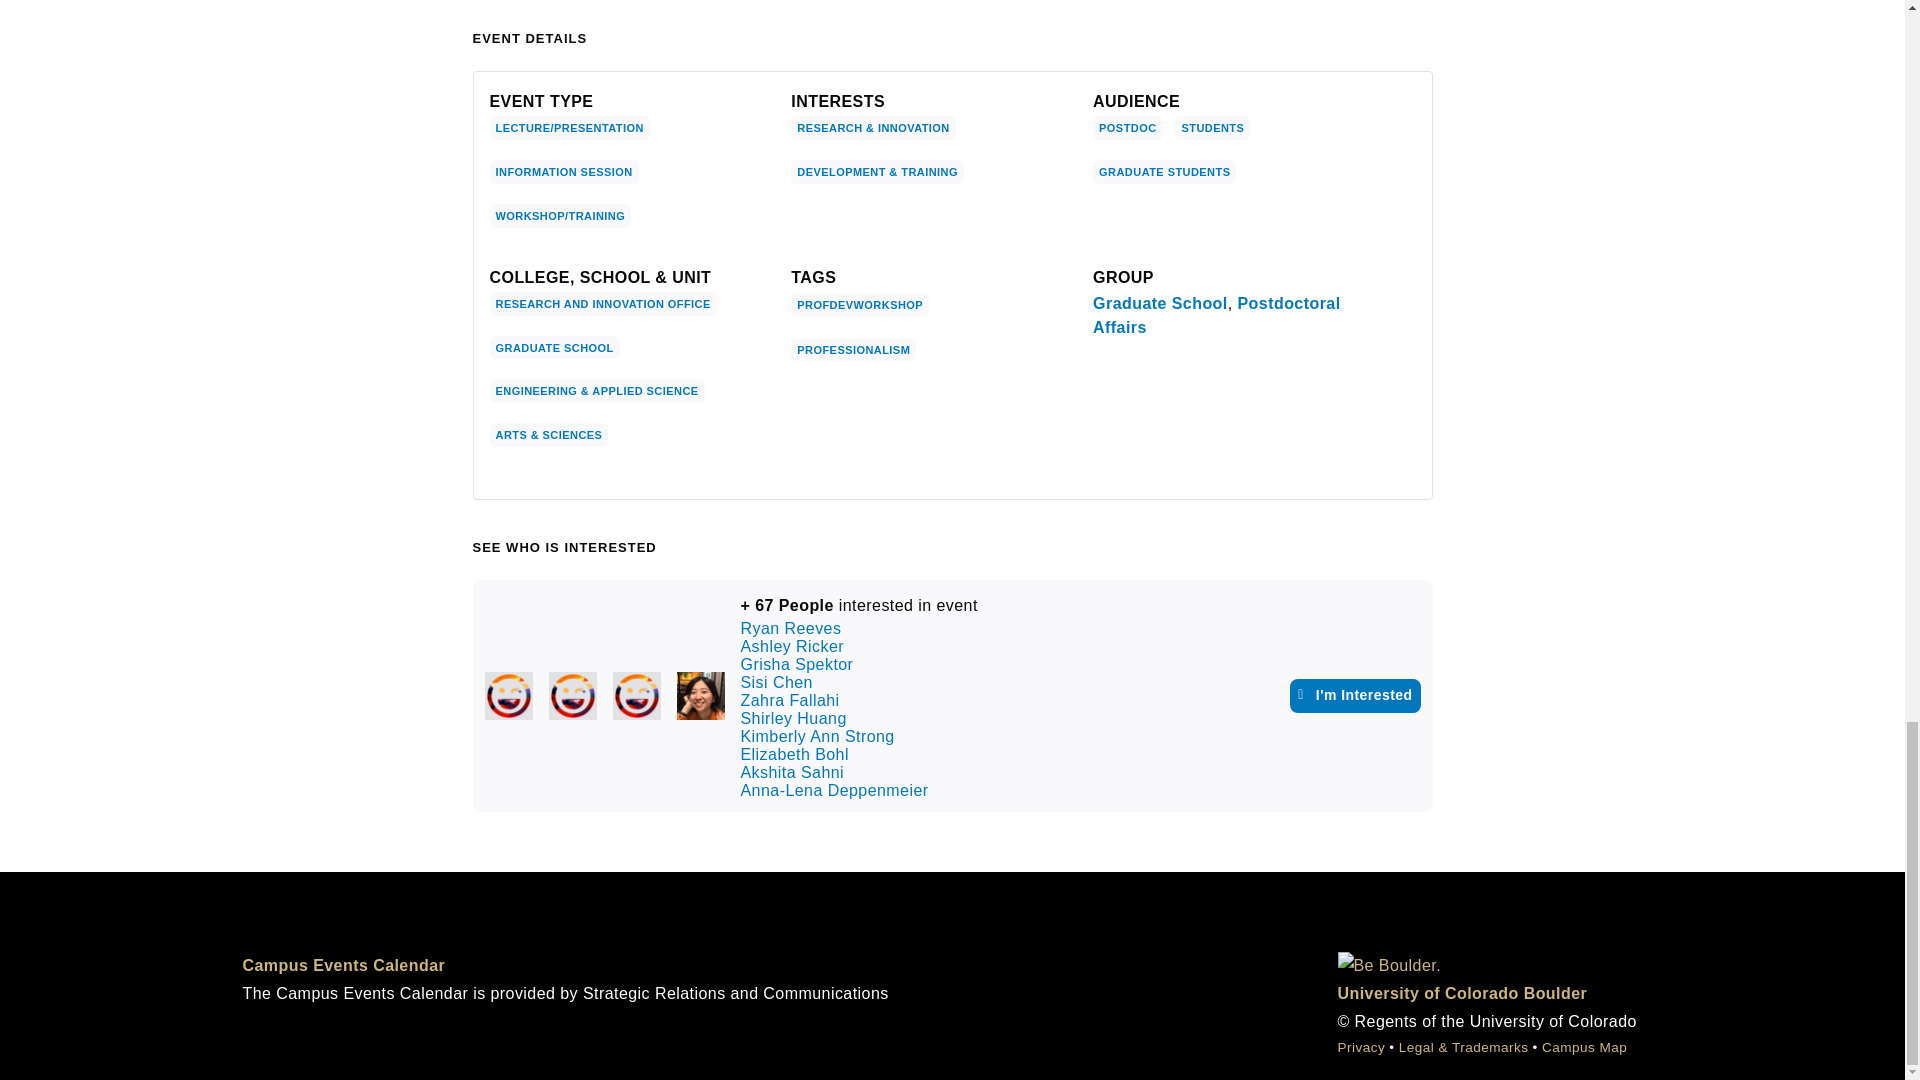  What do you see at coordinates (507, 696) in the screenshot?
I see `Ryan Reeves` at bounding box center [507, 696].